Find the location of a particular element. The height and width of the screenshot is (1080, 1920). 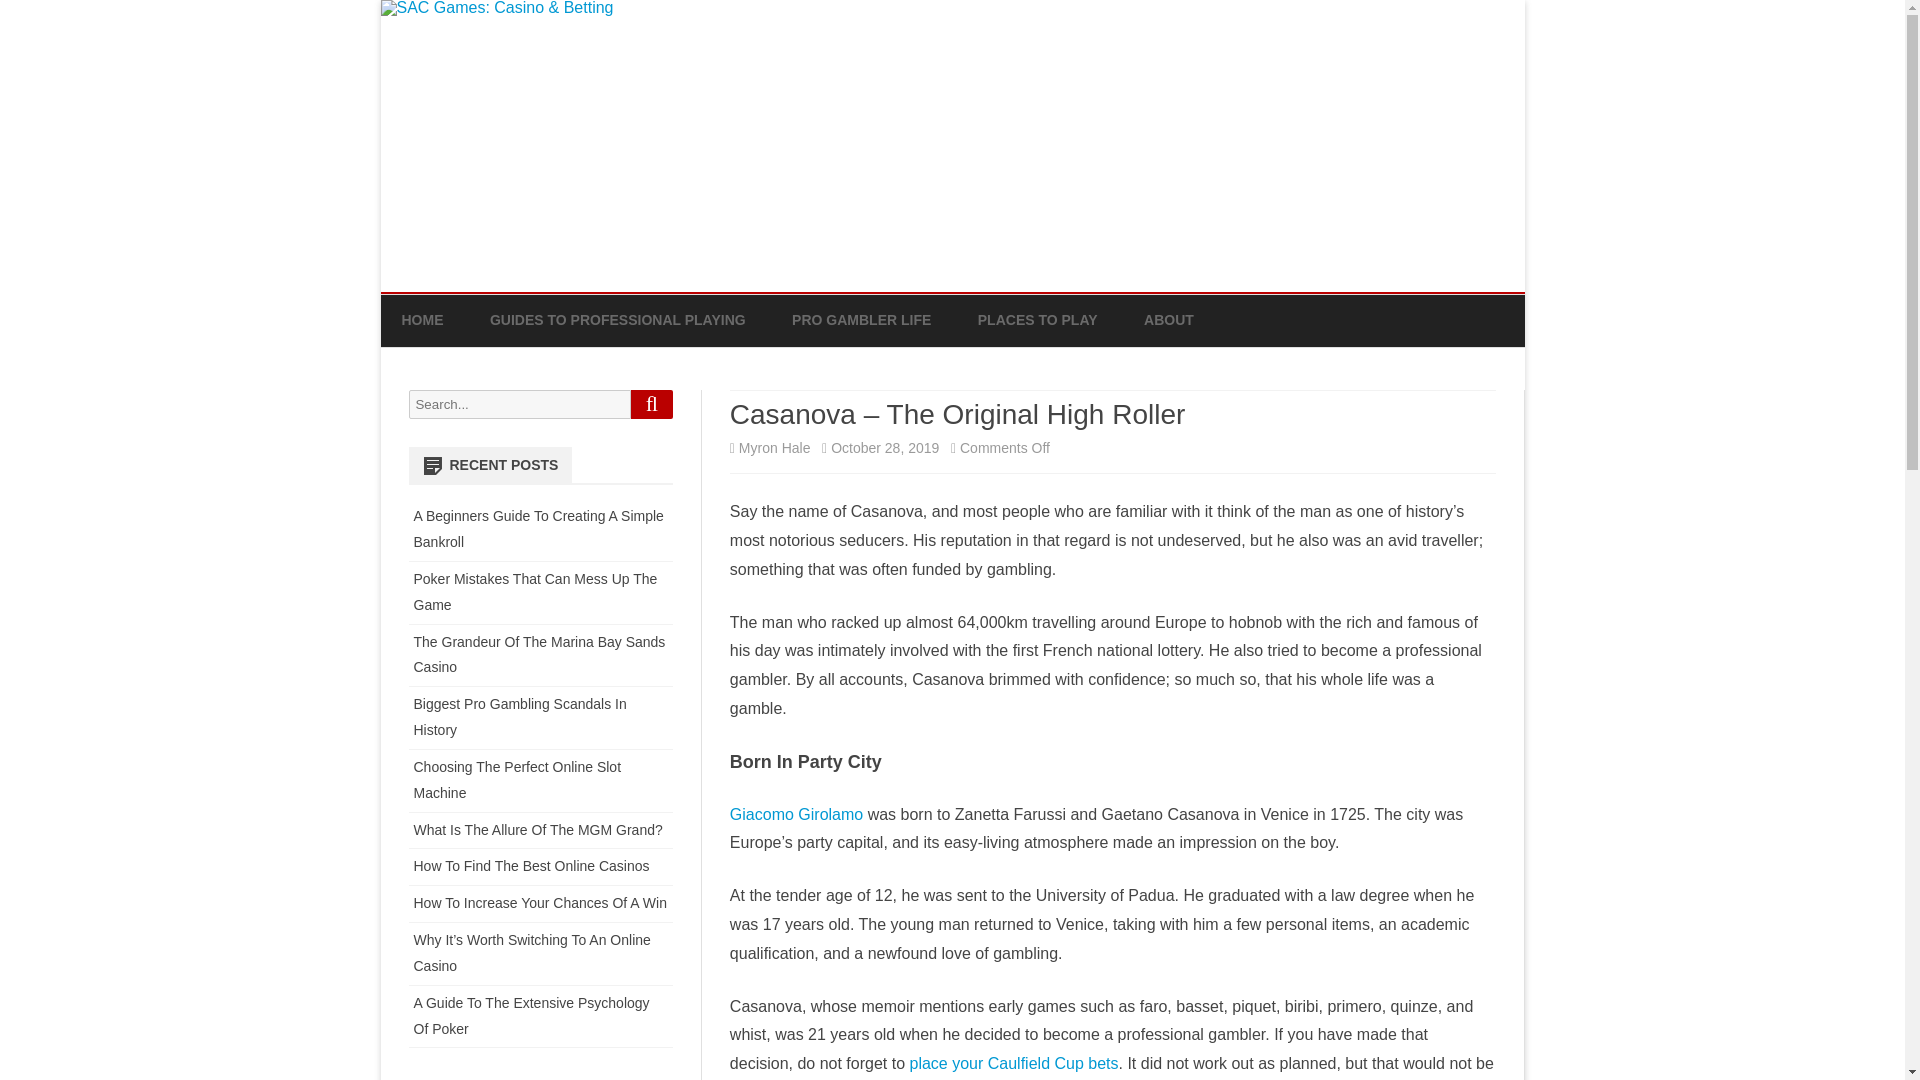

A Guide To The Extensive Psychology Of Poker is located at coordinates (532, 1015).